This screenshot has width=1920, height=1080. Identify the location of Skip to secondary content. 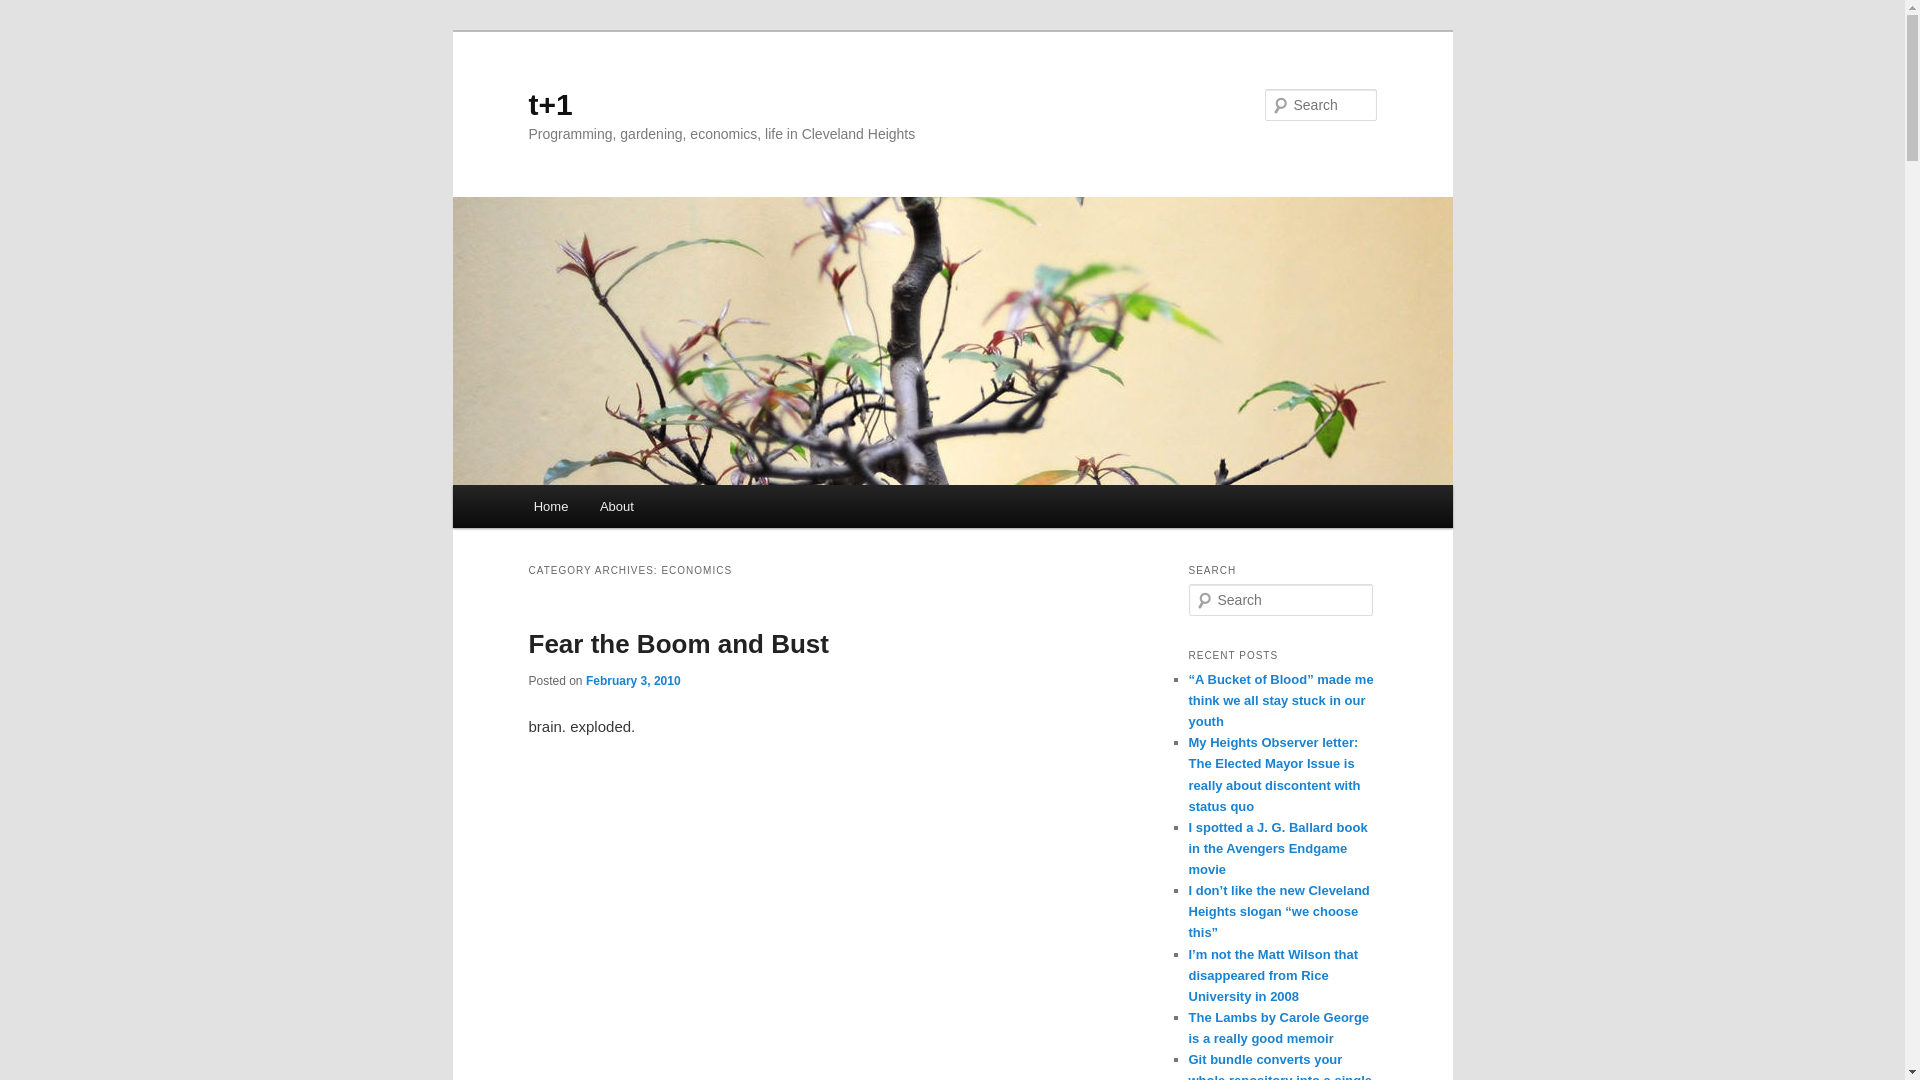
(632, 509).